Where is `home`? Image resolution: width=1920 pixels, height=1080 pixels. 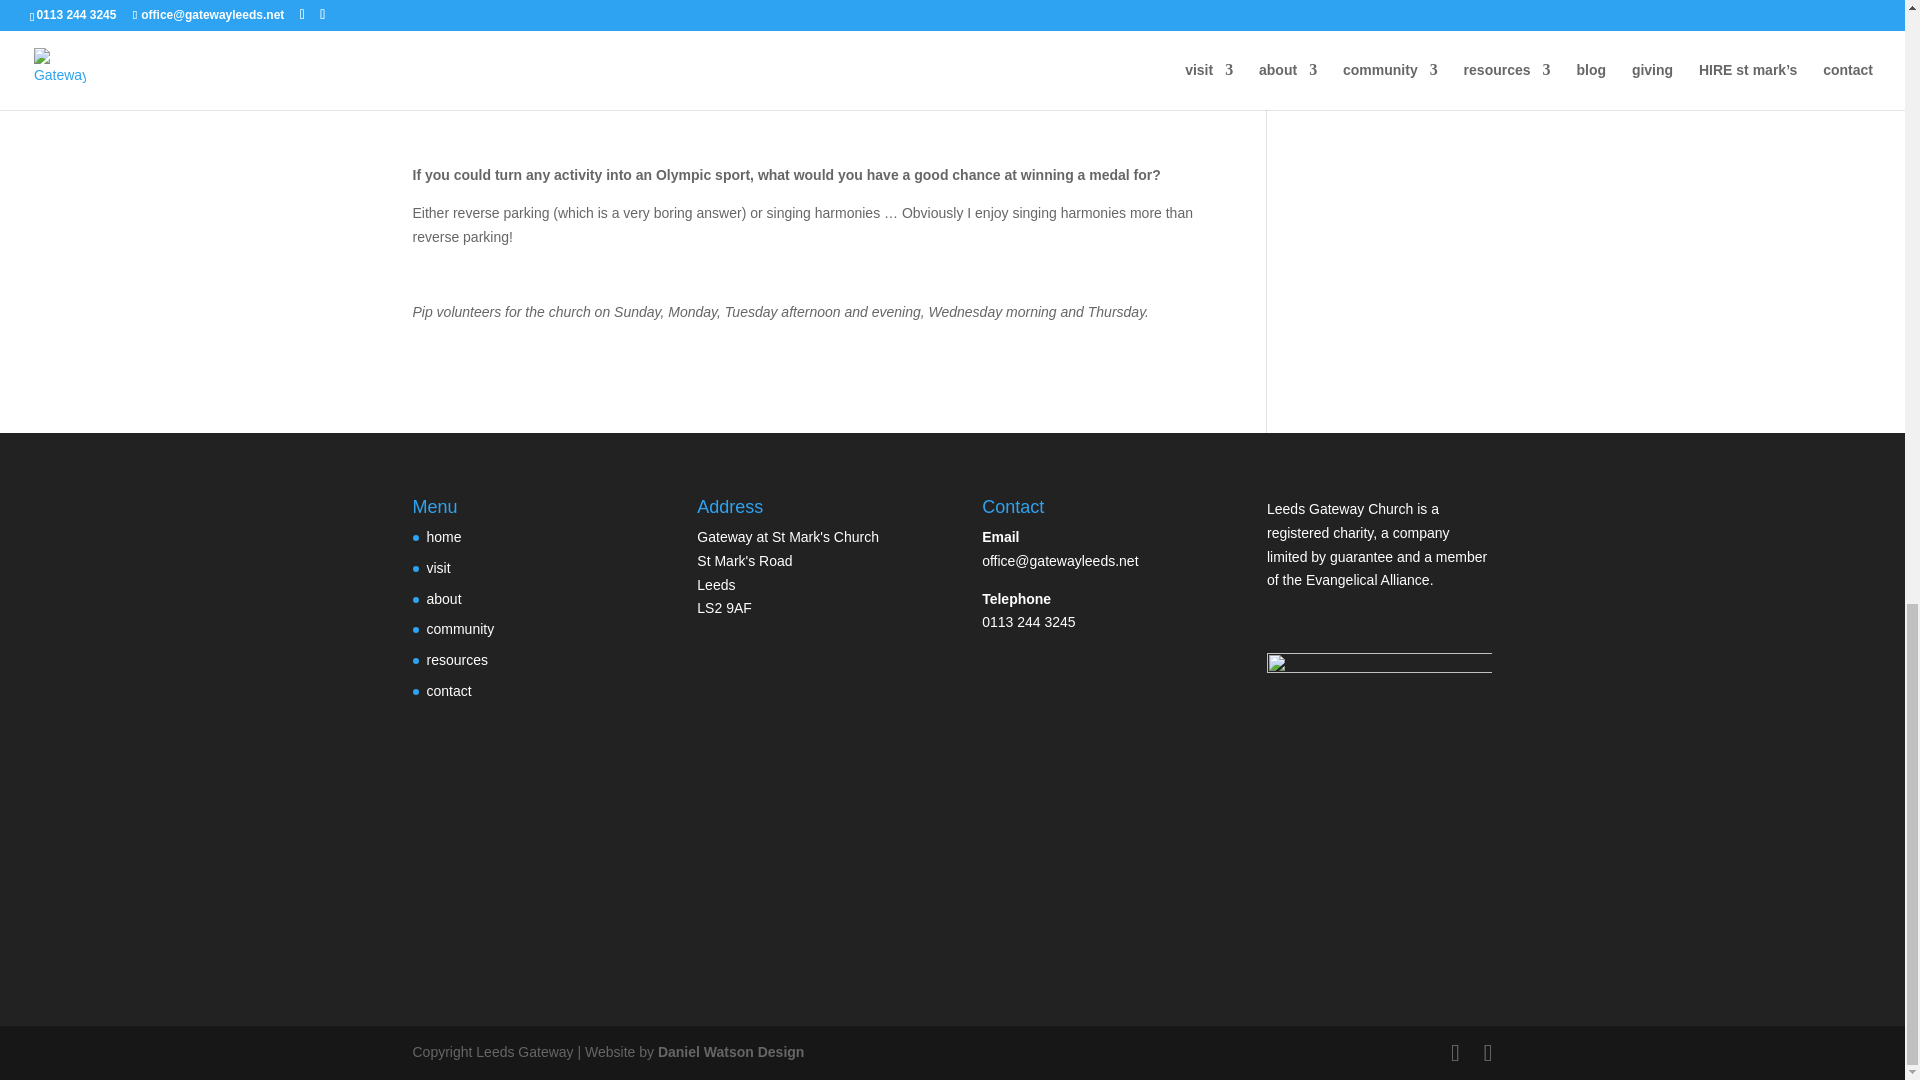
home is located at coordinates (443, 537).